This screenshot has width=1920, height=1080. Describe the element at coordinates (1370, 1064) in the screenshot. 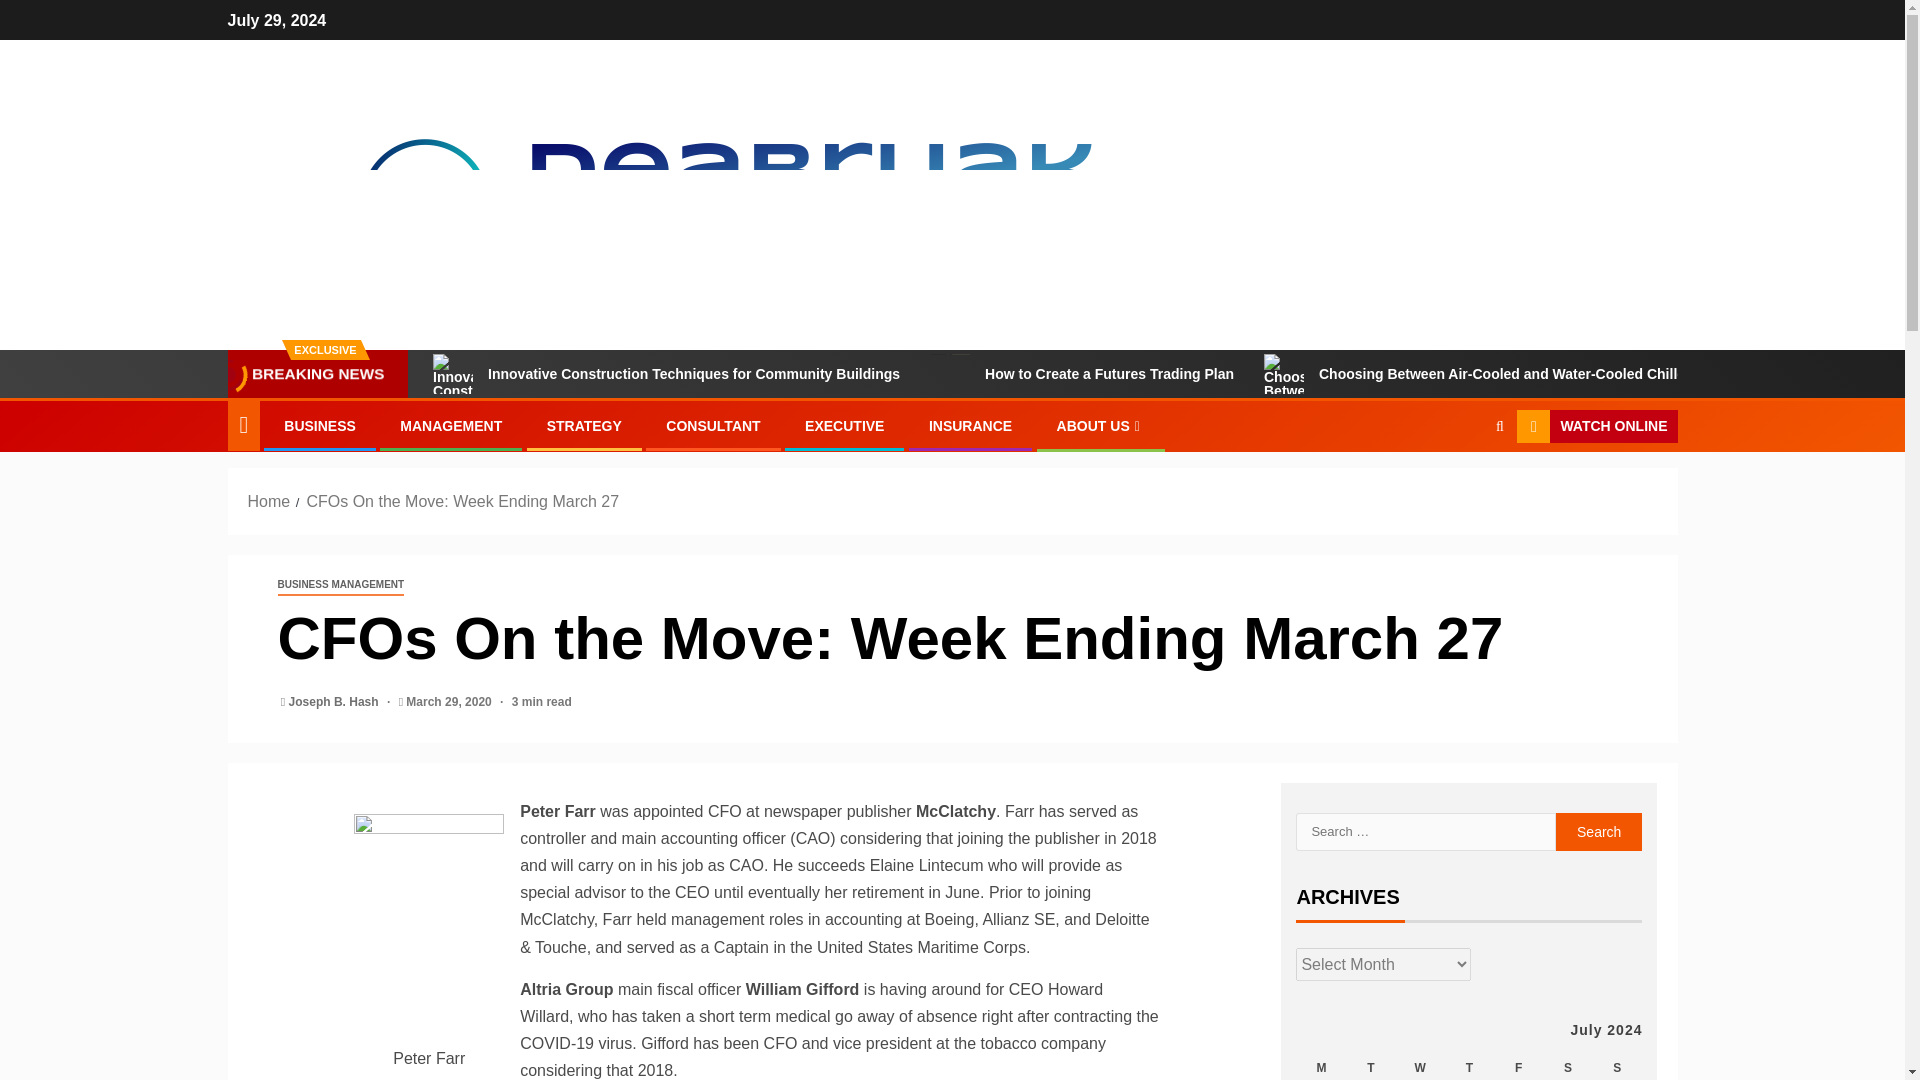

I see `Tuesday` at that location.